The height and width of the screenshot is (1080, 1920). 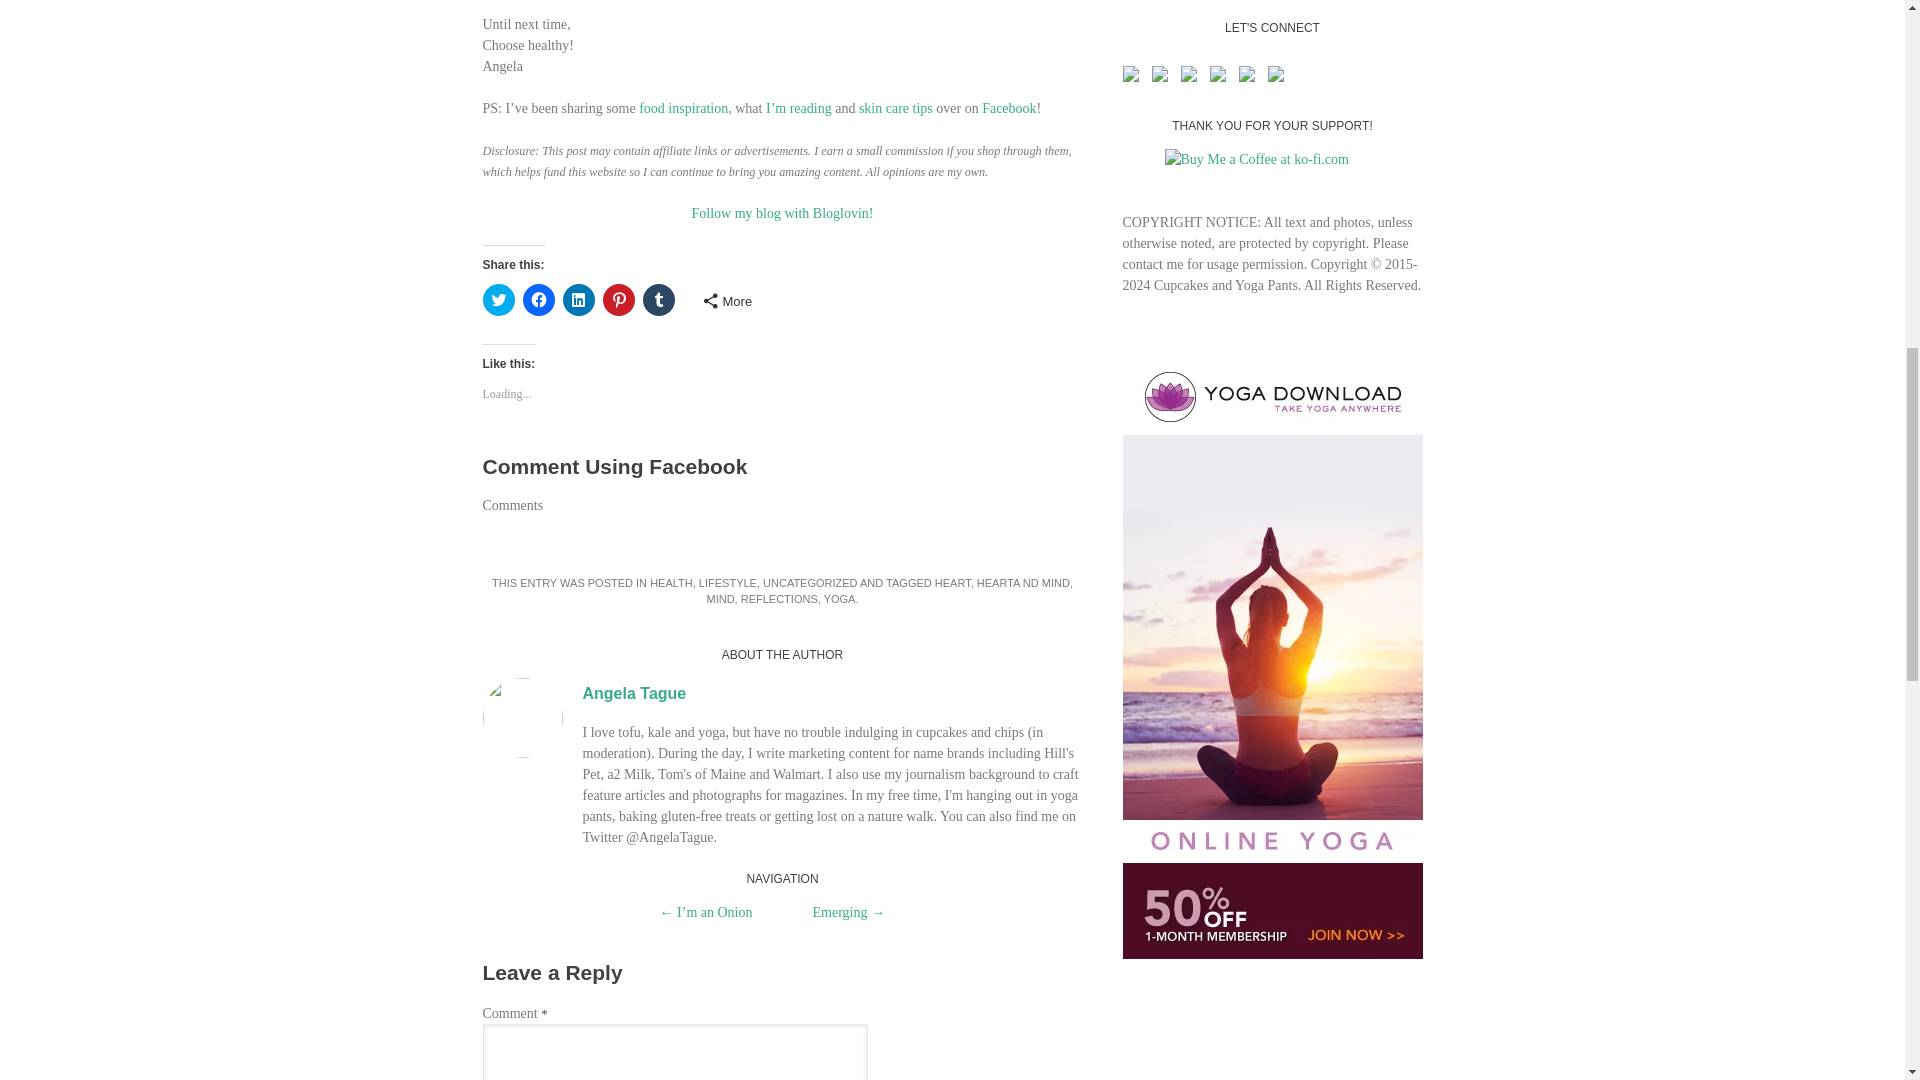 I want to click on Angela Tague, so click(x=633, y=693).